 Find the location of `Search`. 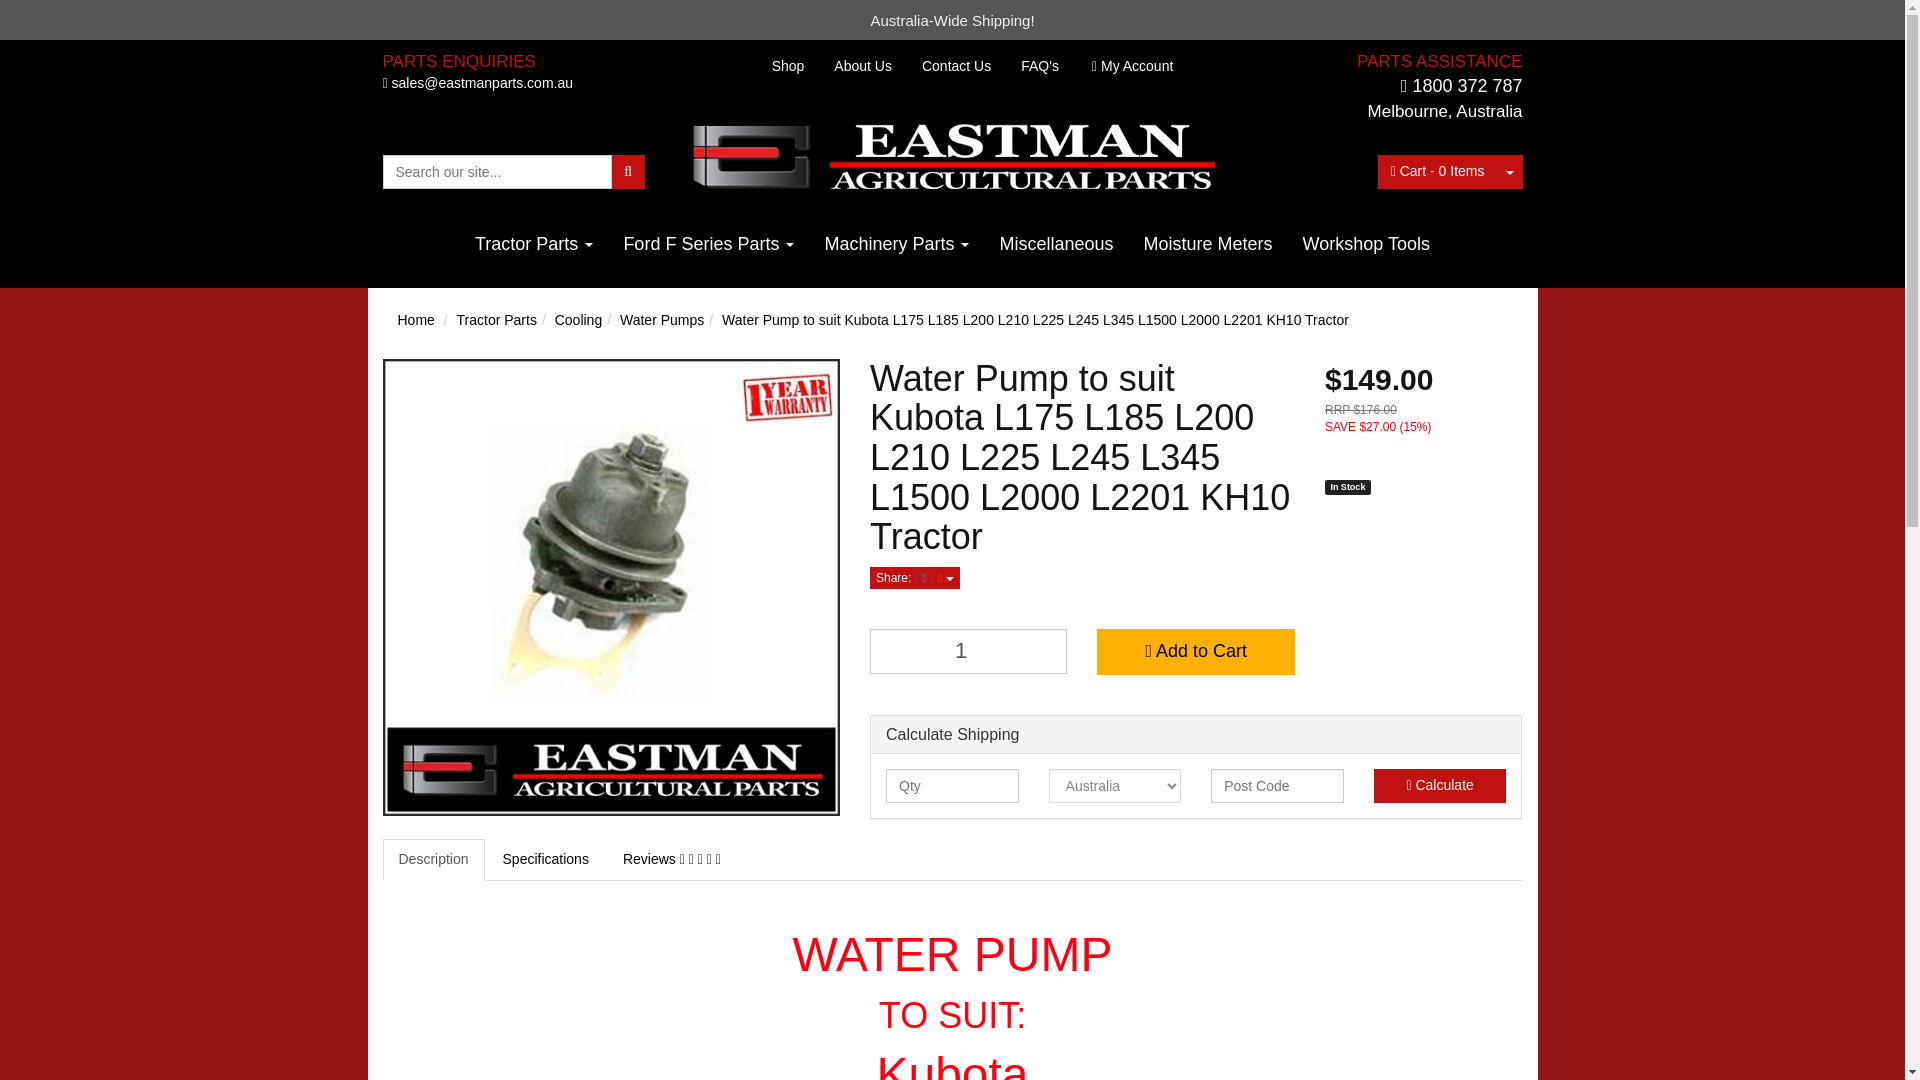

Search is located at coordinates (628, 172).